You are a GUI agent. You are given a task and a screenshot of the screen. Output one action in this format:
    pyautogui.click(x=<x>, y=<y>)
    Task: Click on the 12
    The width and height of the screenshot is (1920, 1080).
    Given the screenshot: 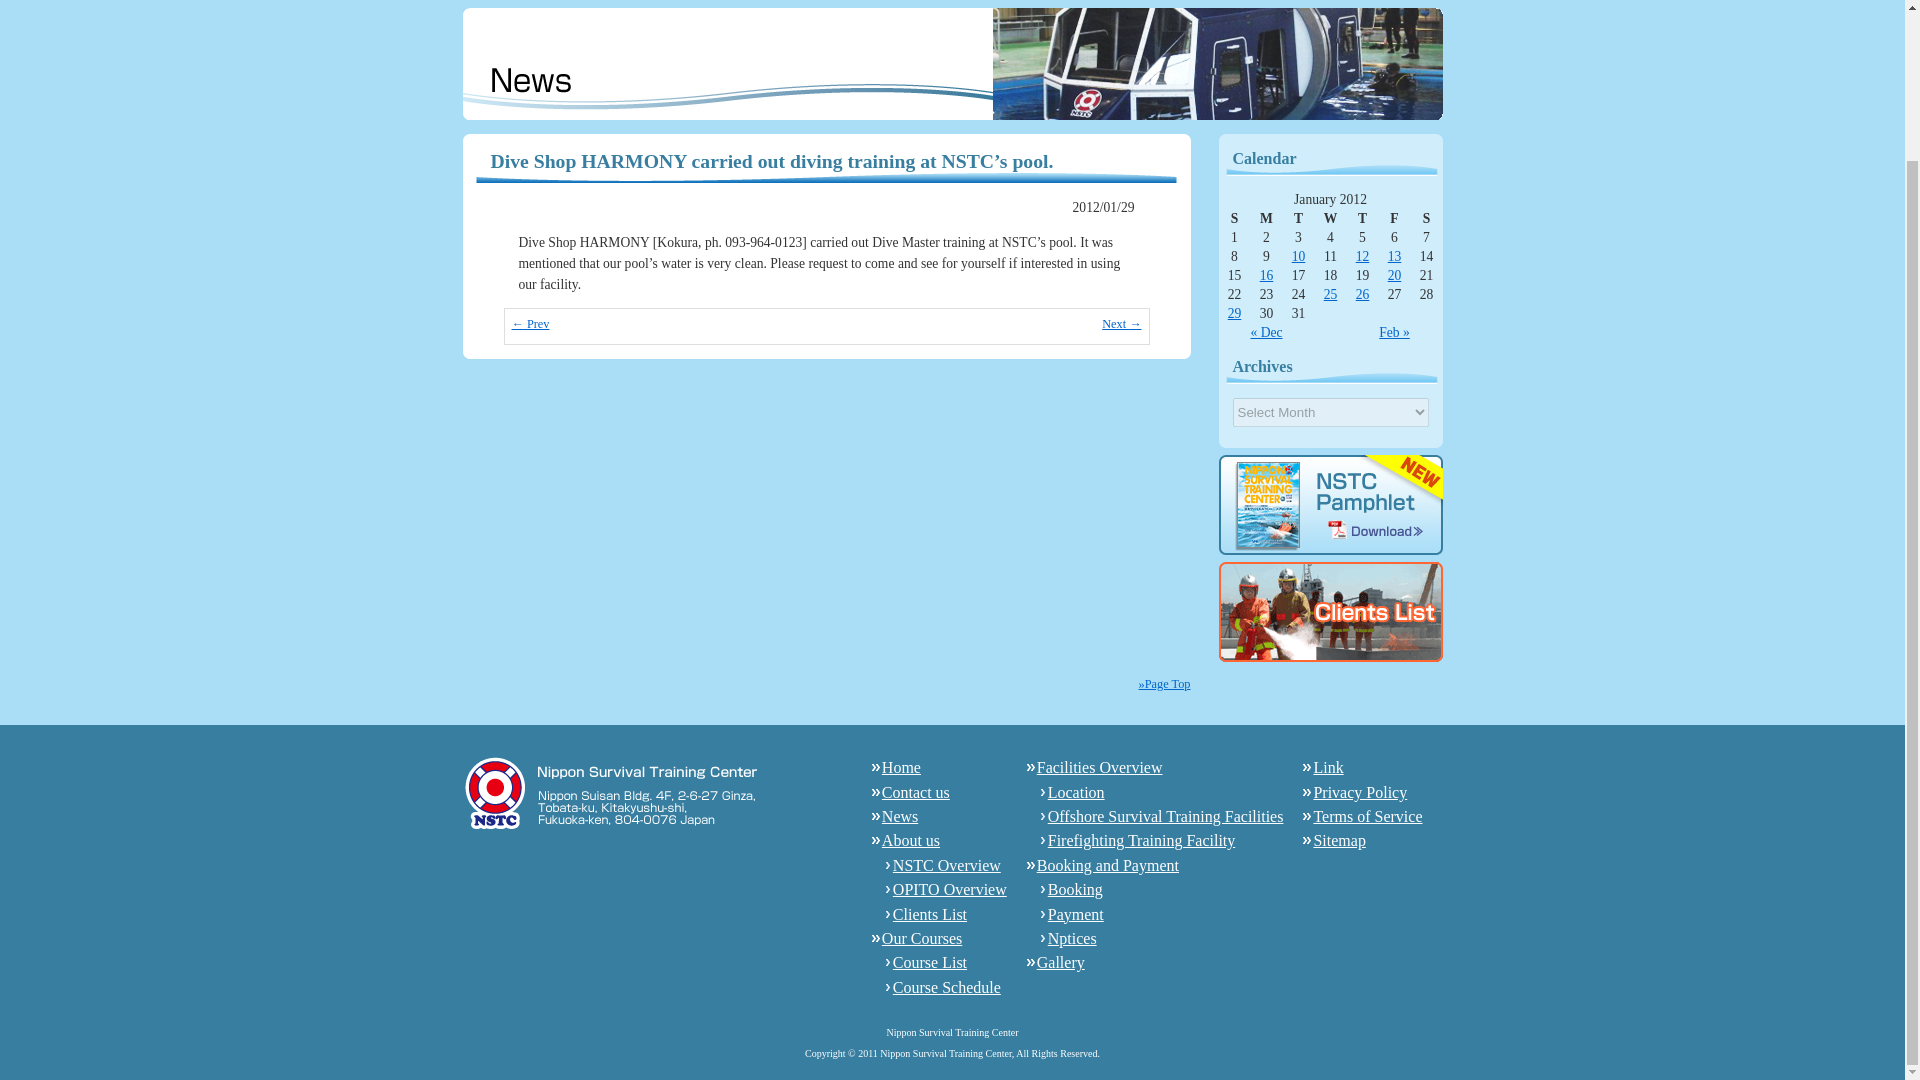 What is the action you would take?
    pyautogui.click(x=1362, y=256)
    